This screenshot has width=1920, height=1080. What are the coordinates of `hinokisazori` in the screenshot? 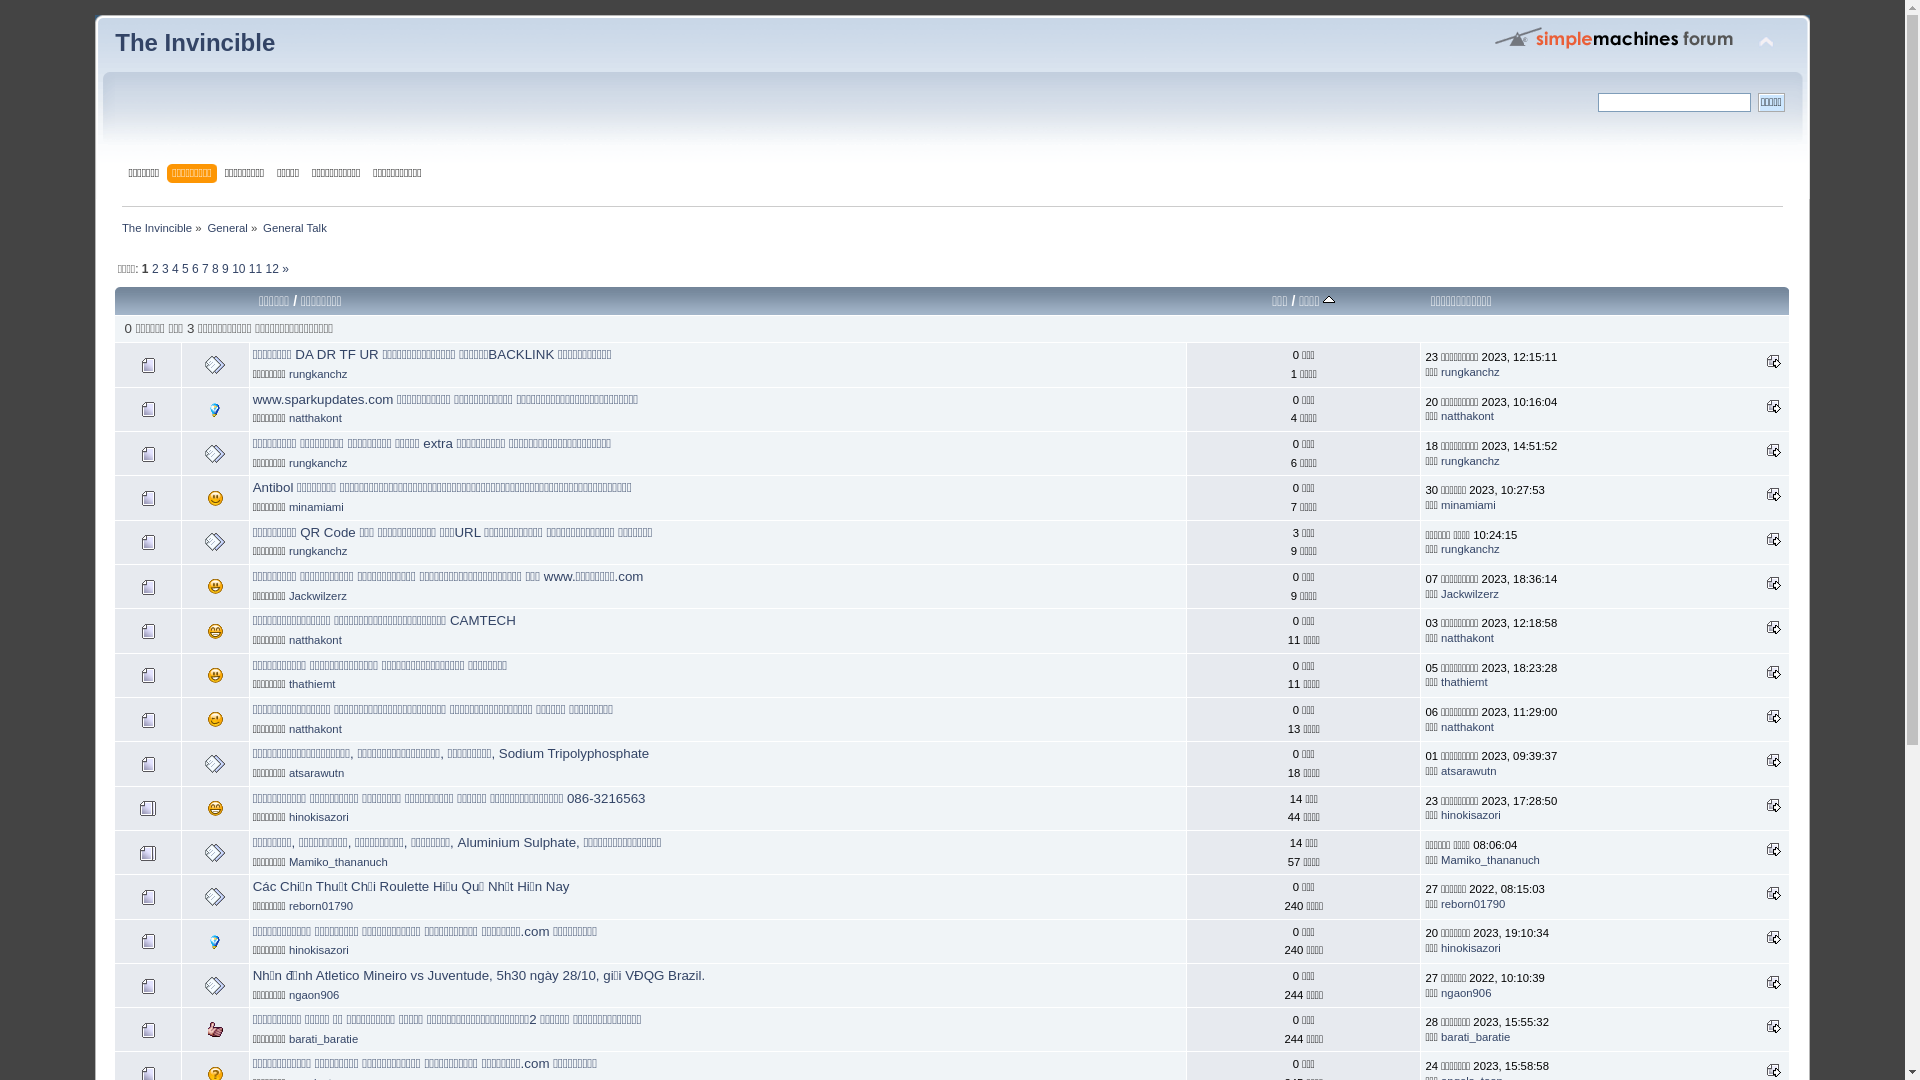 It's located at (1471, 815).